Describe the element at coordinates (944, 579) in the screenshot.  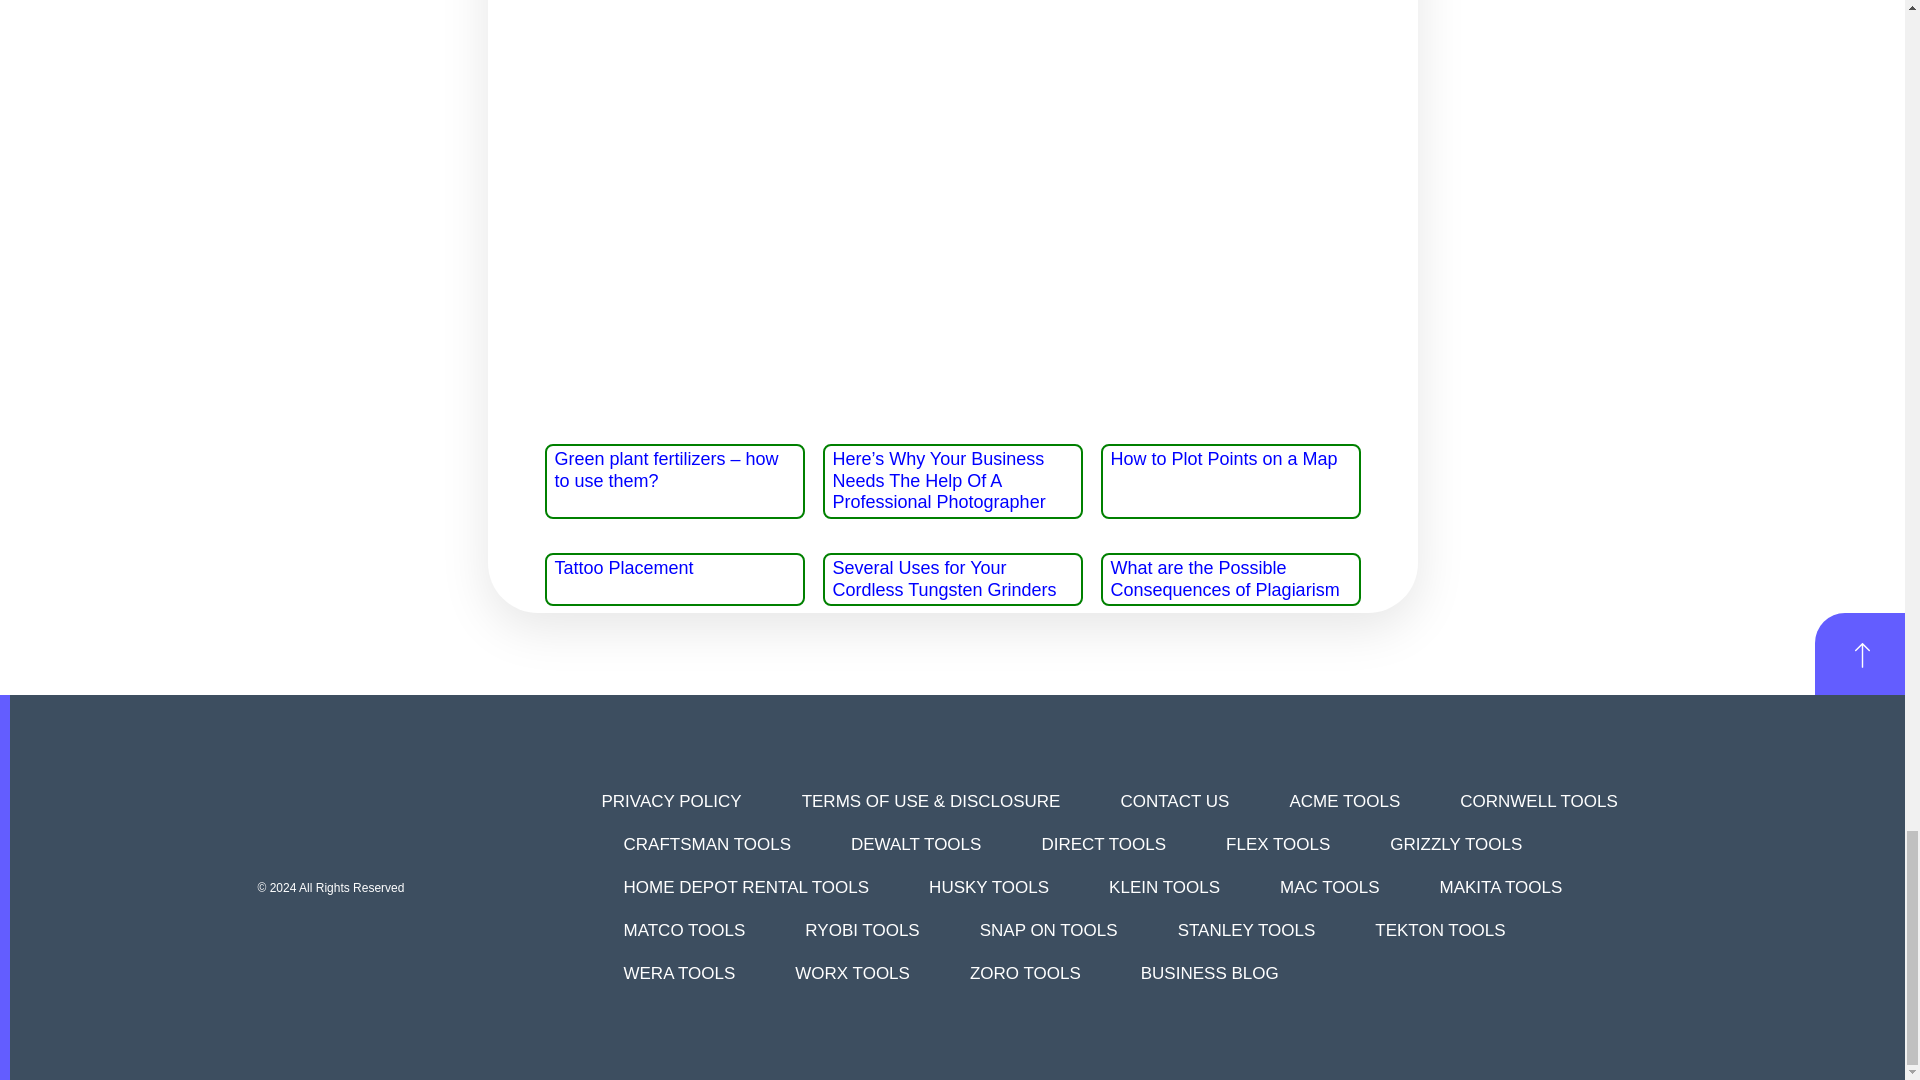
I see `Several Uses for Your Cordless Tungsten Grinders` at that location.